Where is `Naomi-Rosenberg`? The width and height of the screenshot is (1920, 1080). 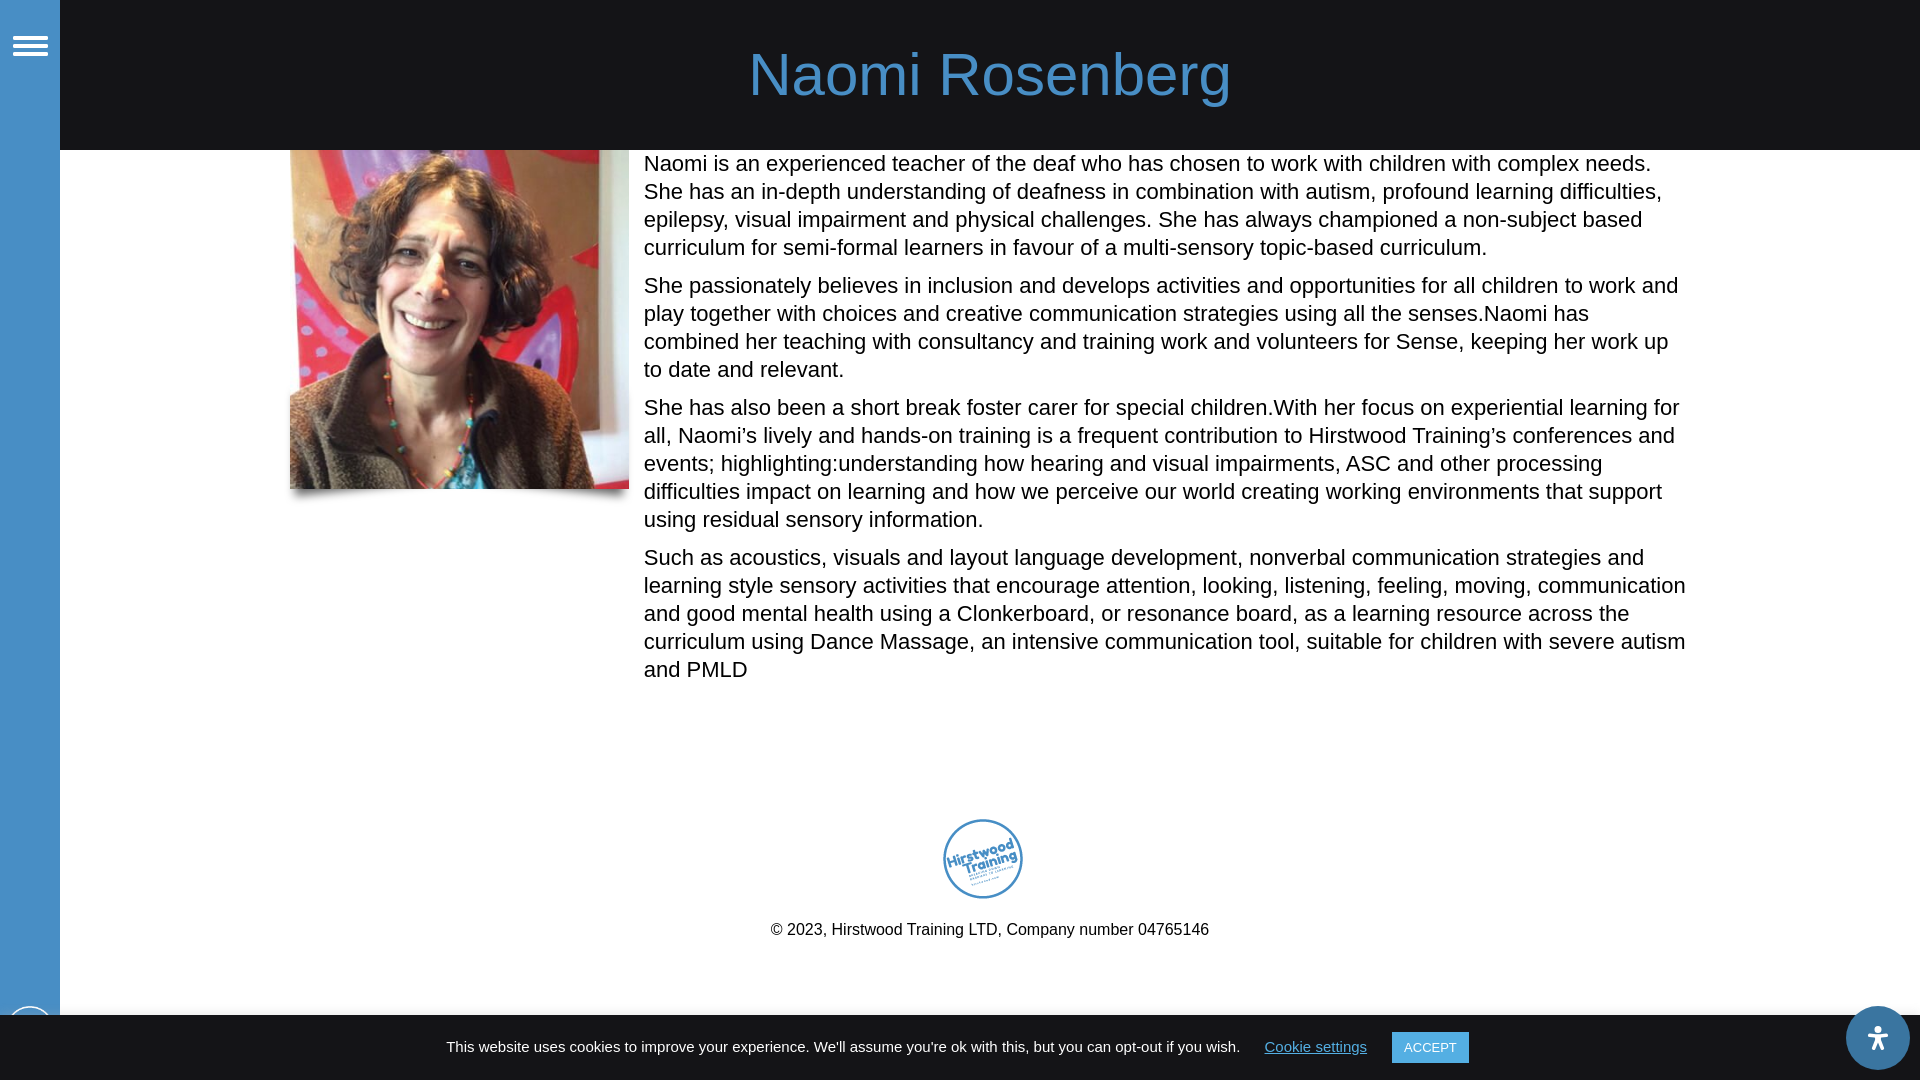 Naomi-Rosenberg is located at coordinates (459, 320).